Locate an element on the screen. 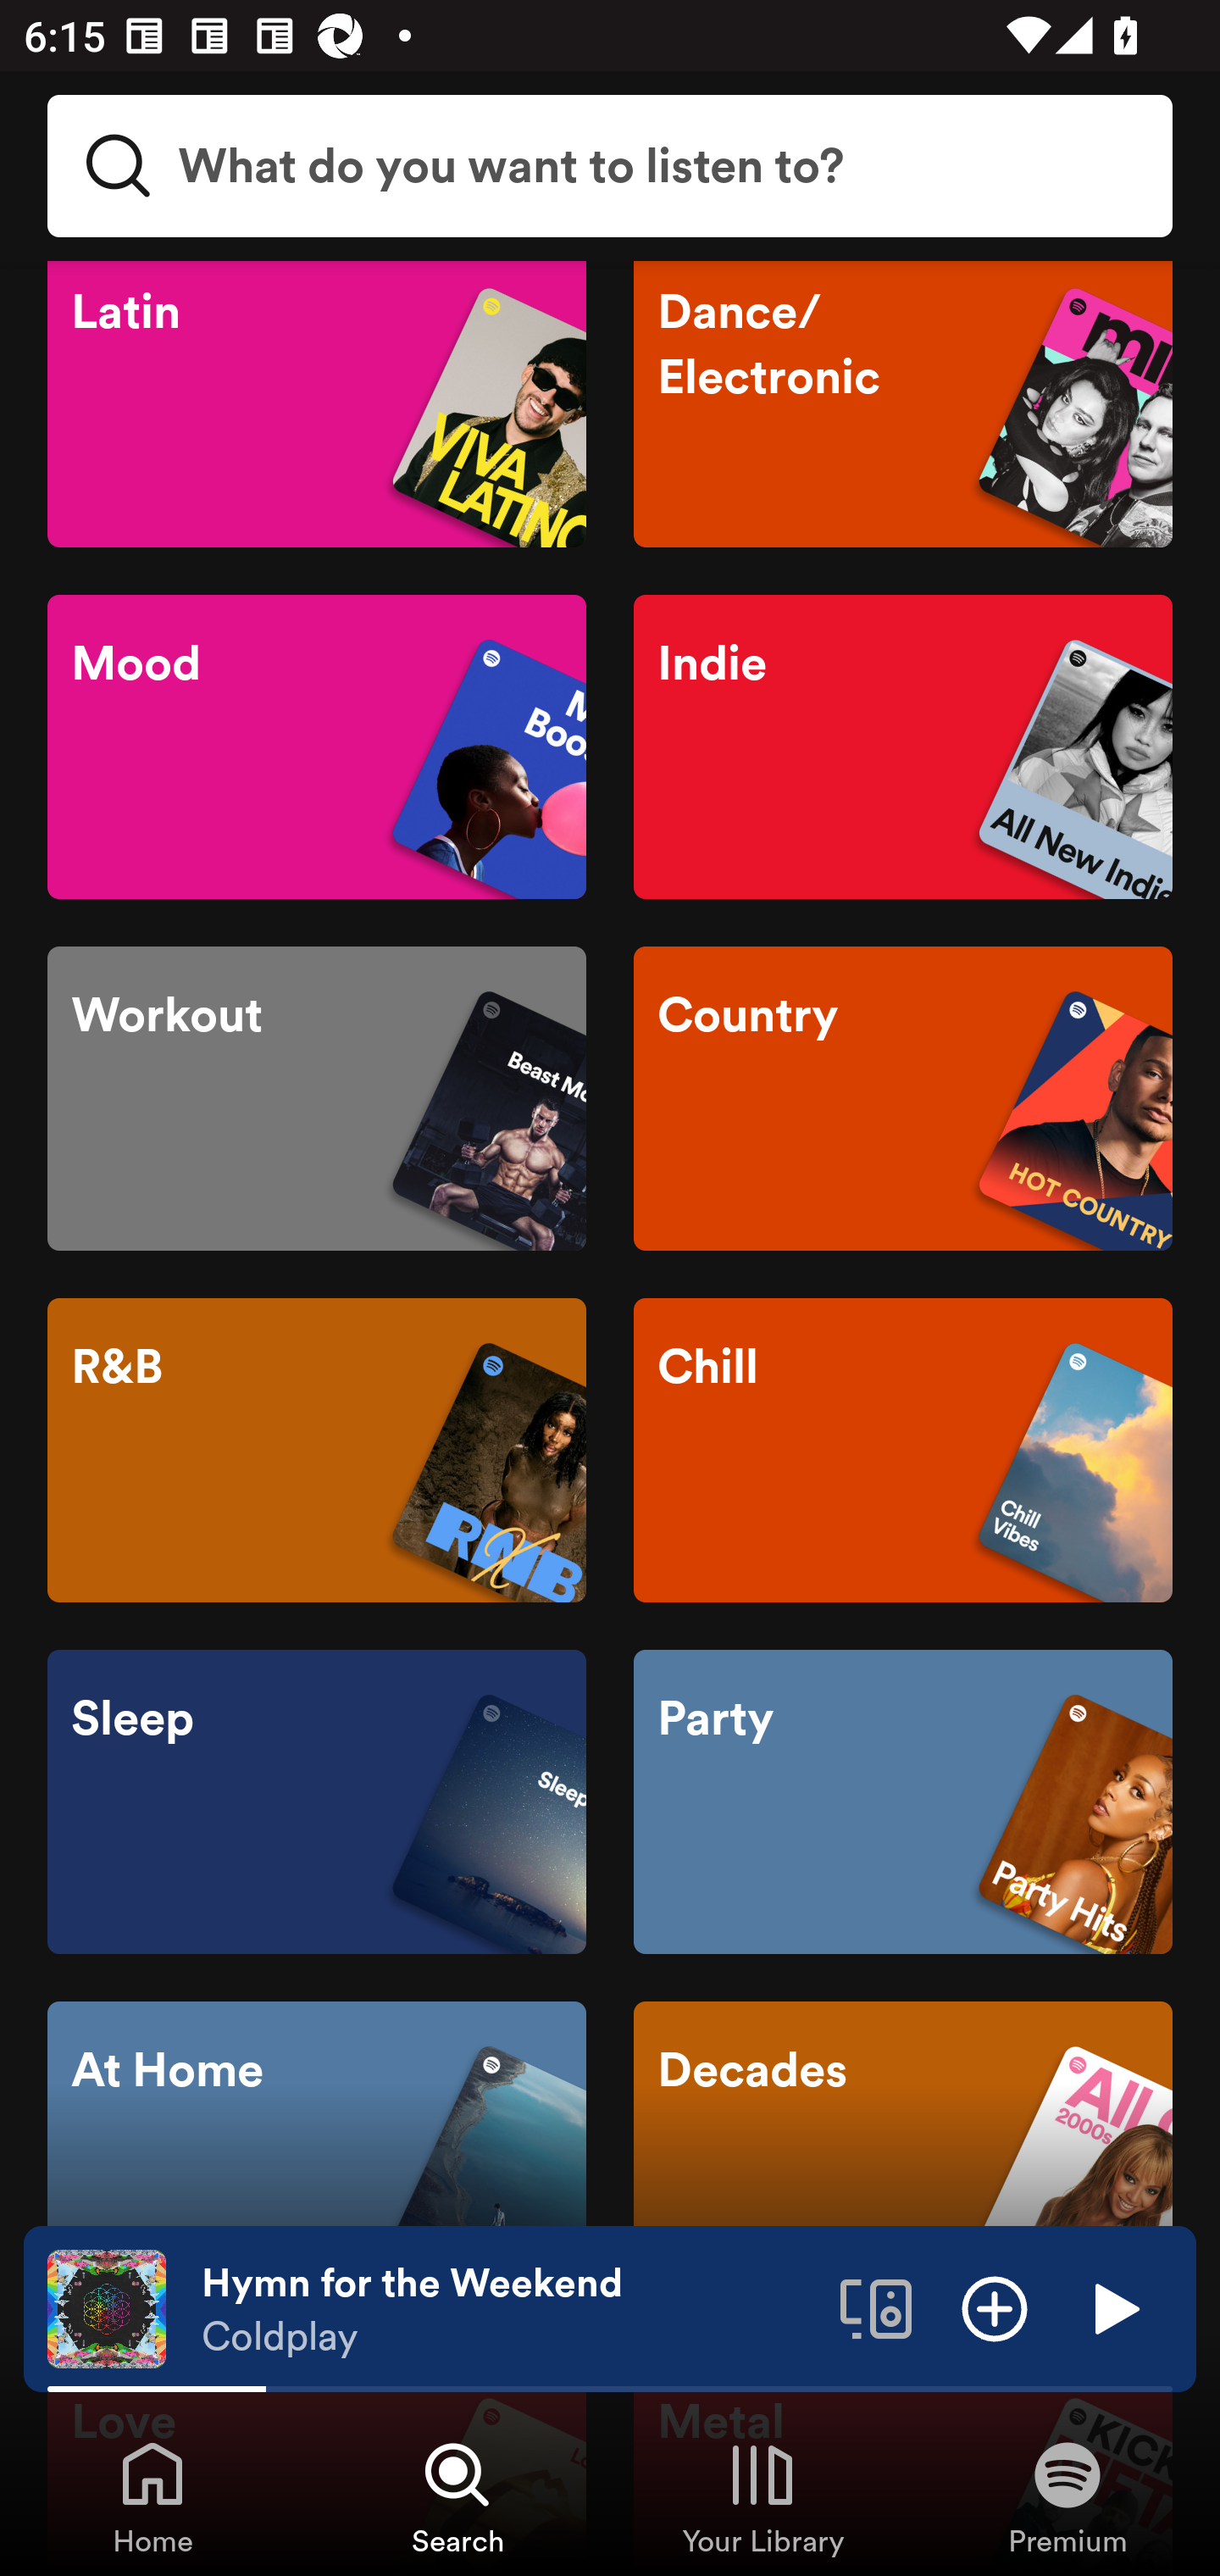 The height and width of the screenshot is (2576, 1220). Home, Tab 1 of 4 Home Home is located at coordinates (152, 2496).